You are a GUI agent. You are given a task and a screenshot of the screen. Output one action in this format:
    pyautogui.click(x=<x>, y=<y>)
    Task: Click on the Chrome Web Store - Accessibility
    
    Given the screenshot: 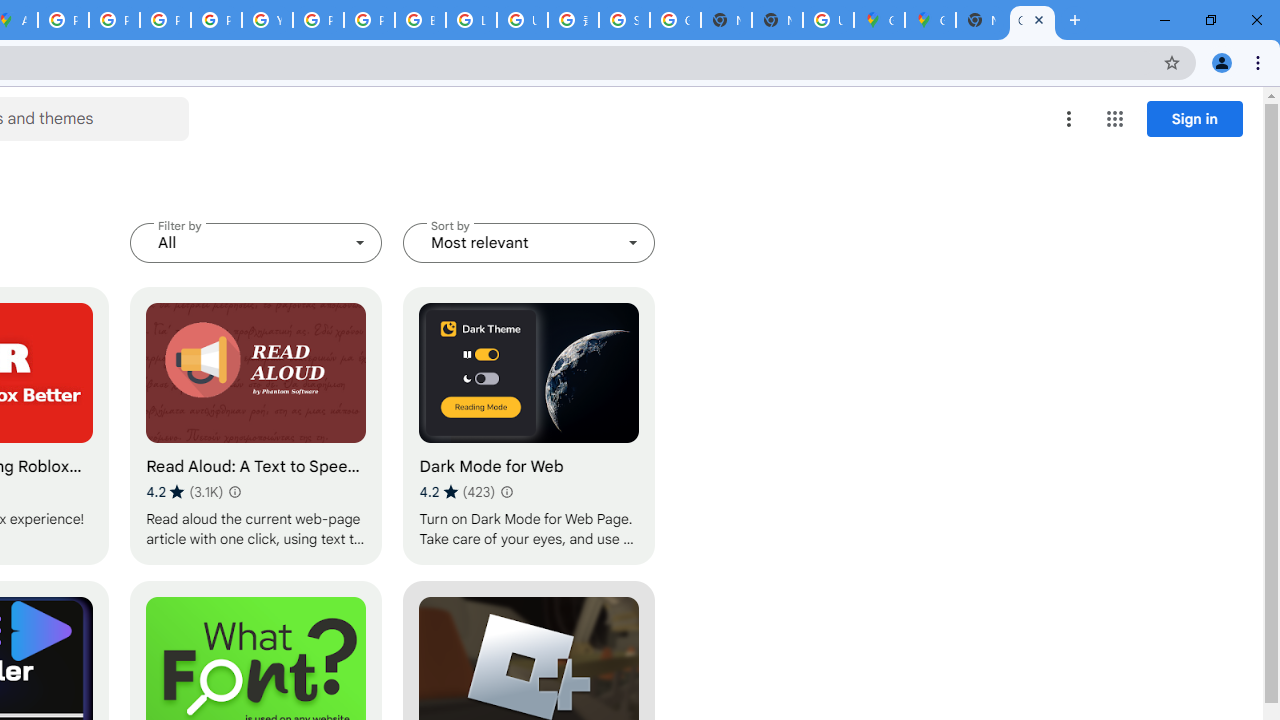 What is the action you would take?
    pyautogui.click(x=1032, y=20)
    